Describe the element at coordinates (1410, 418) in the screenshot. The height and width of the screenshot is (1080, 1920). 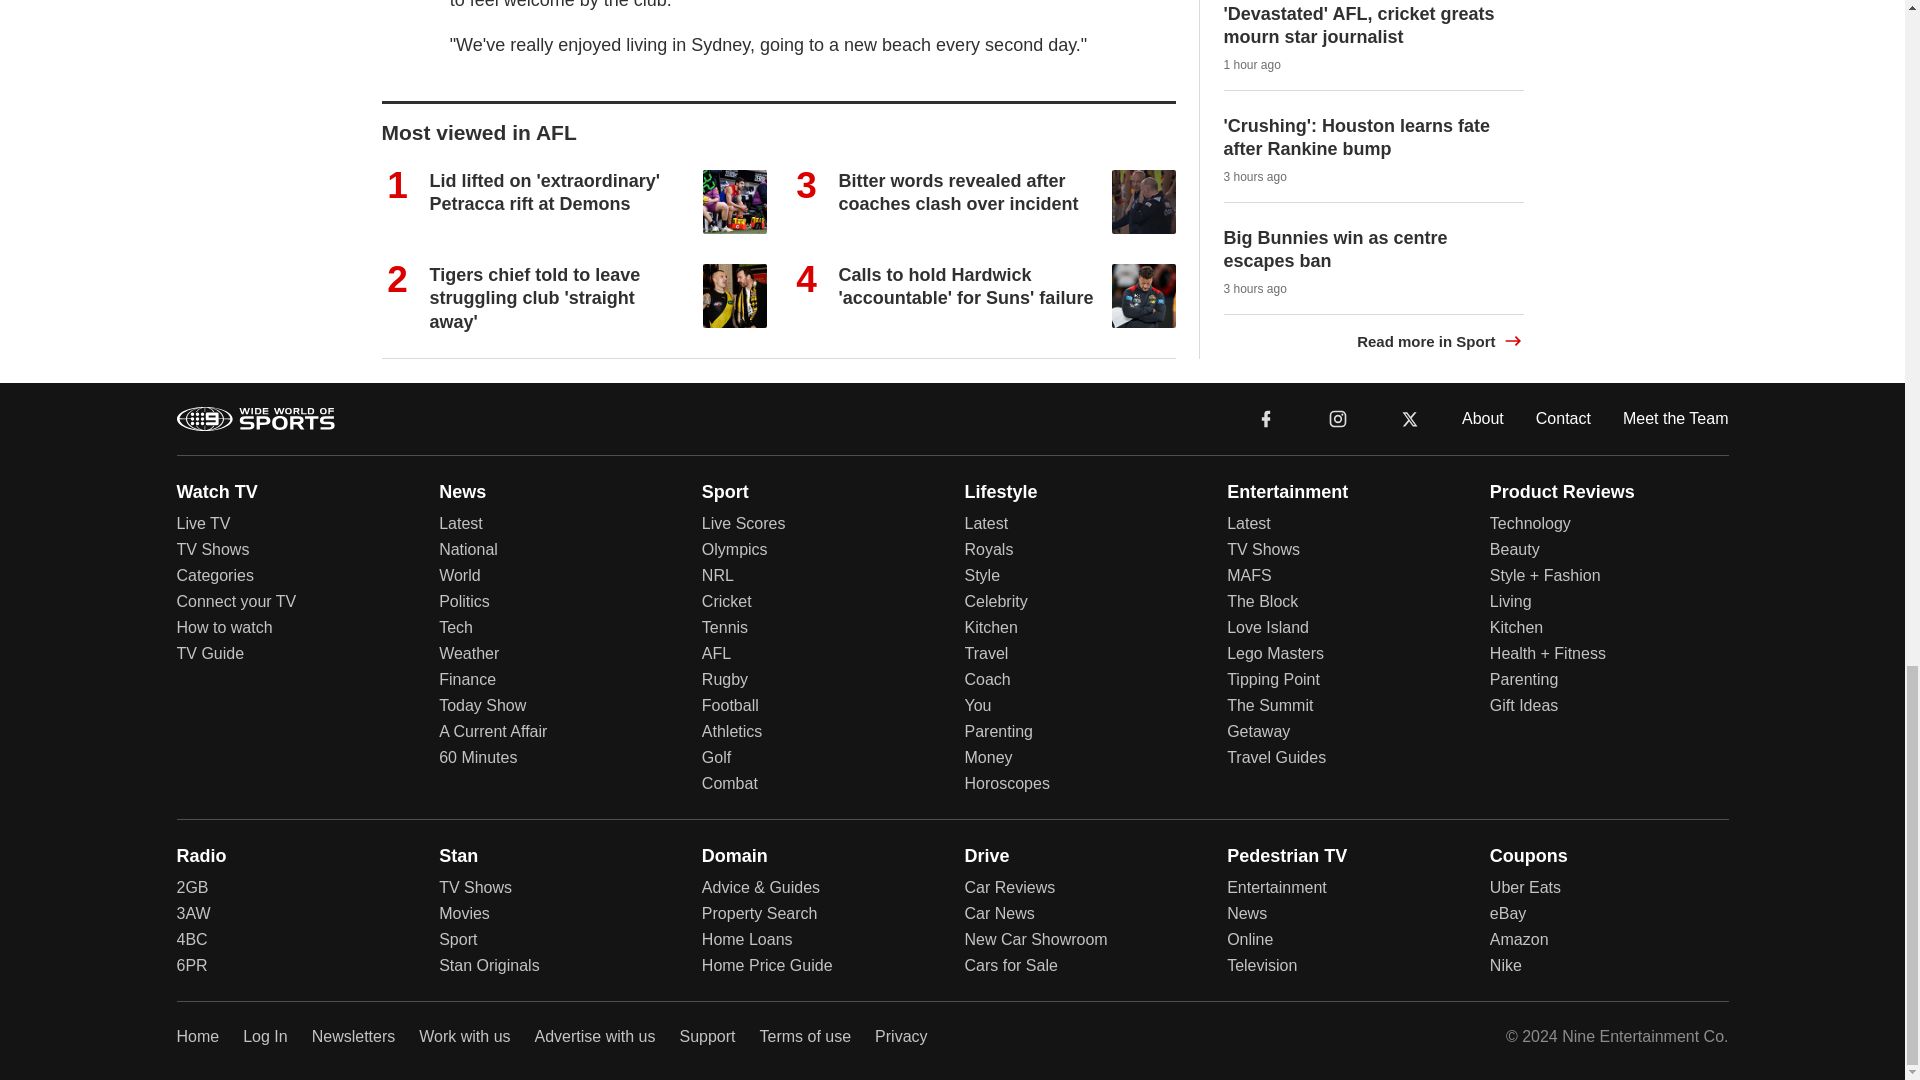
I see `x` at that location.